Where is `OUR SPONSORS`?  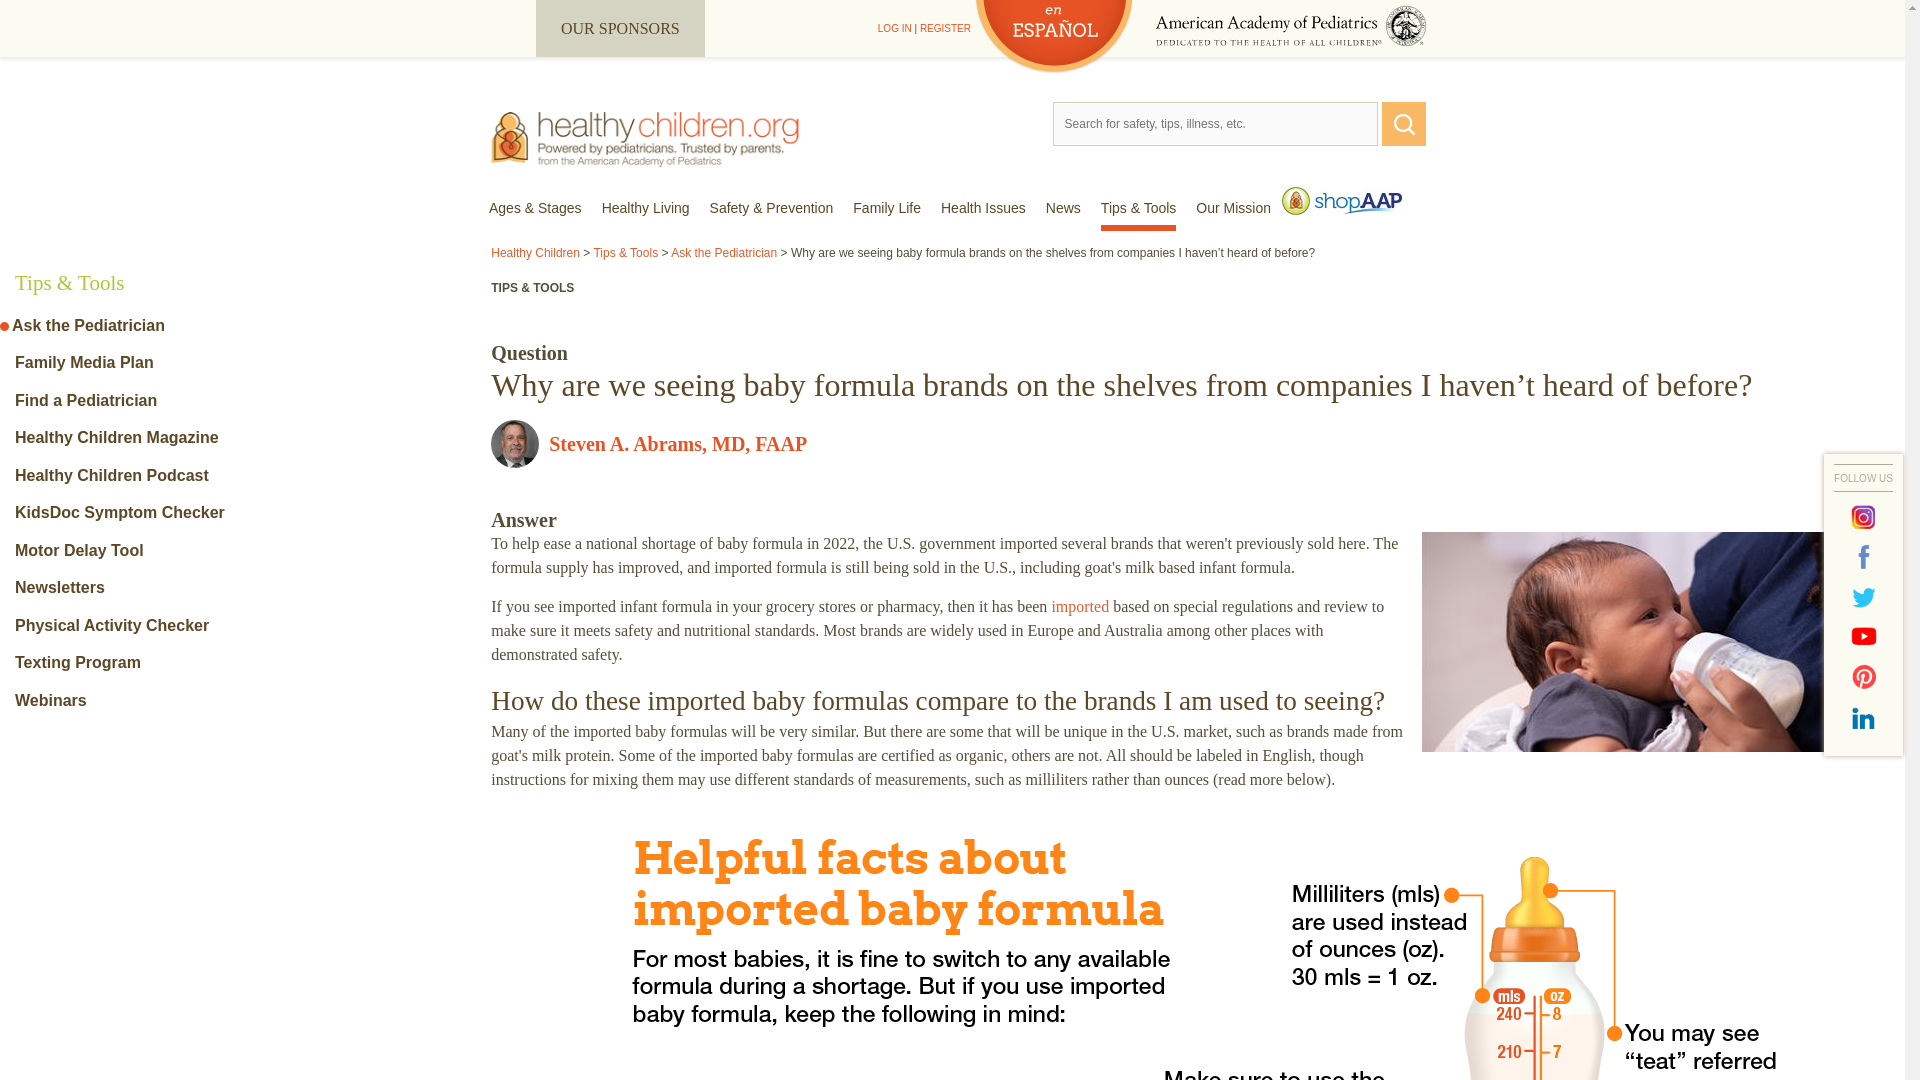
OUR SPONSORS is located at coordinates (620, 28).